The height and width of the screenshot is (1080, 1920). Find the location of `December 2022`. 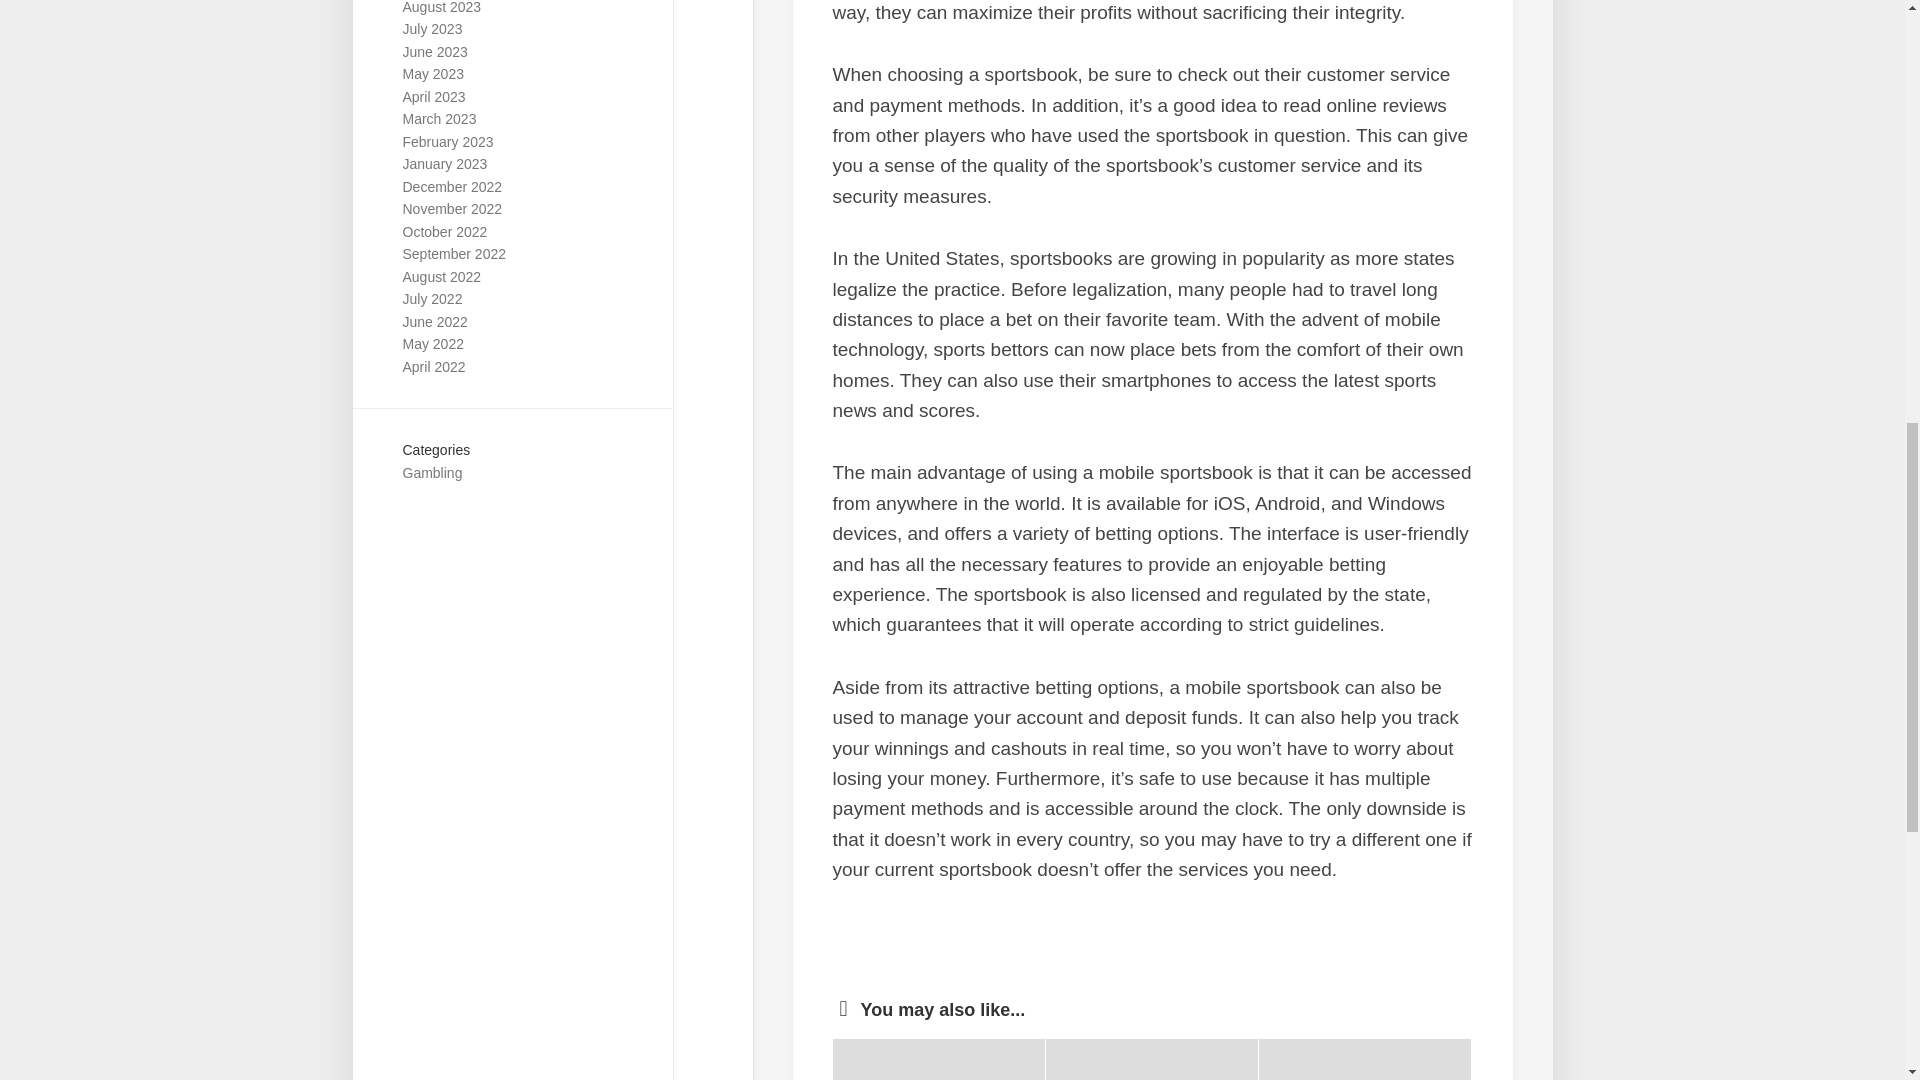

December 2022 is located at coordinates (451, 187).